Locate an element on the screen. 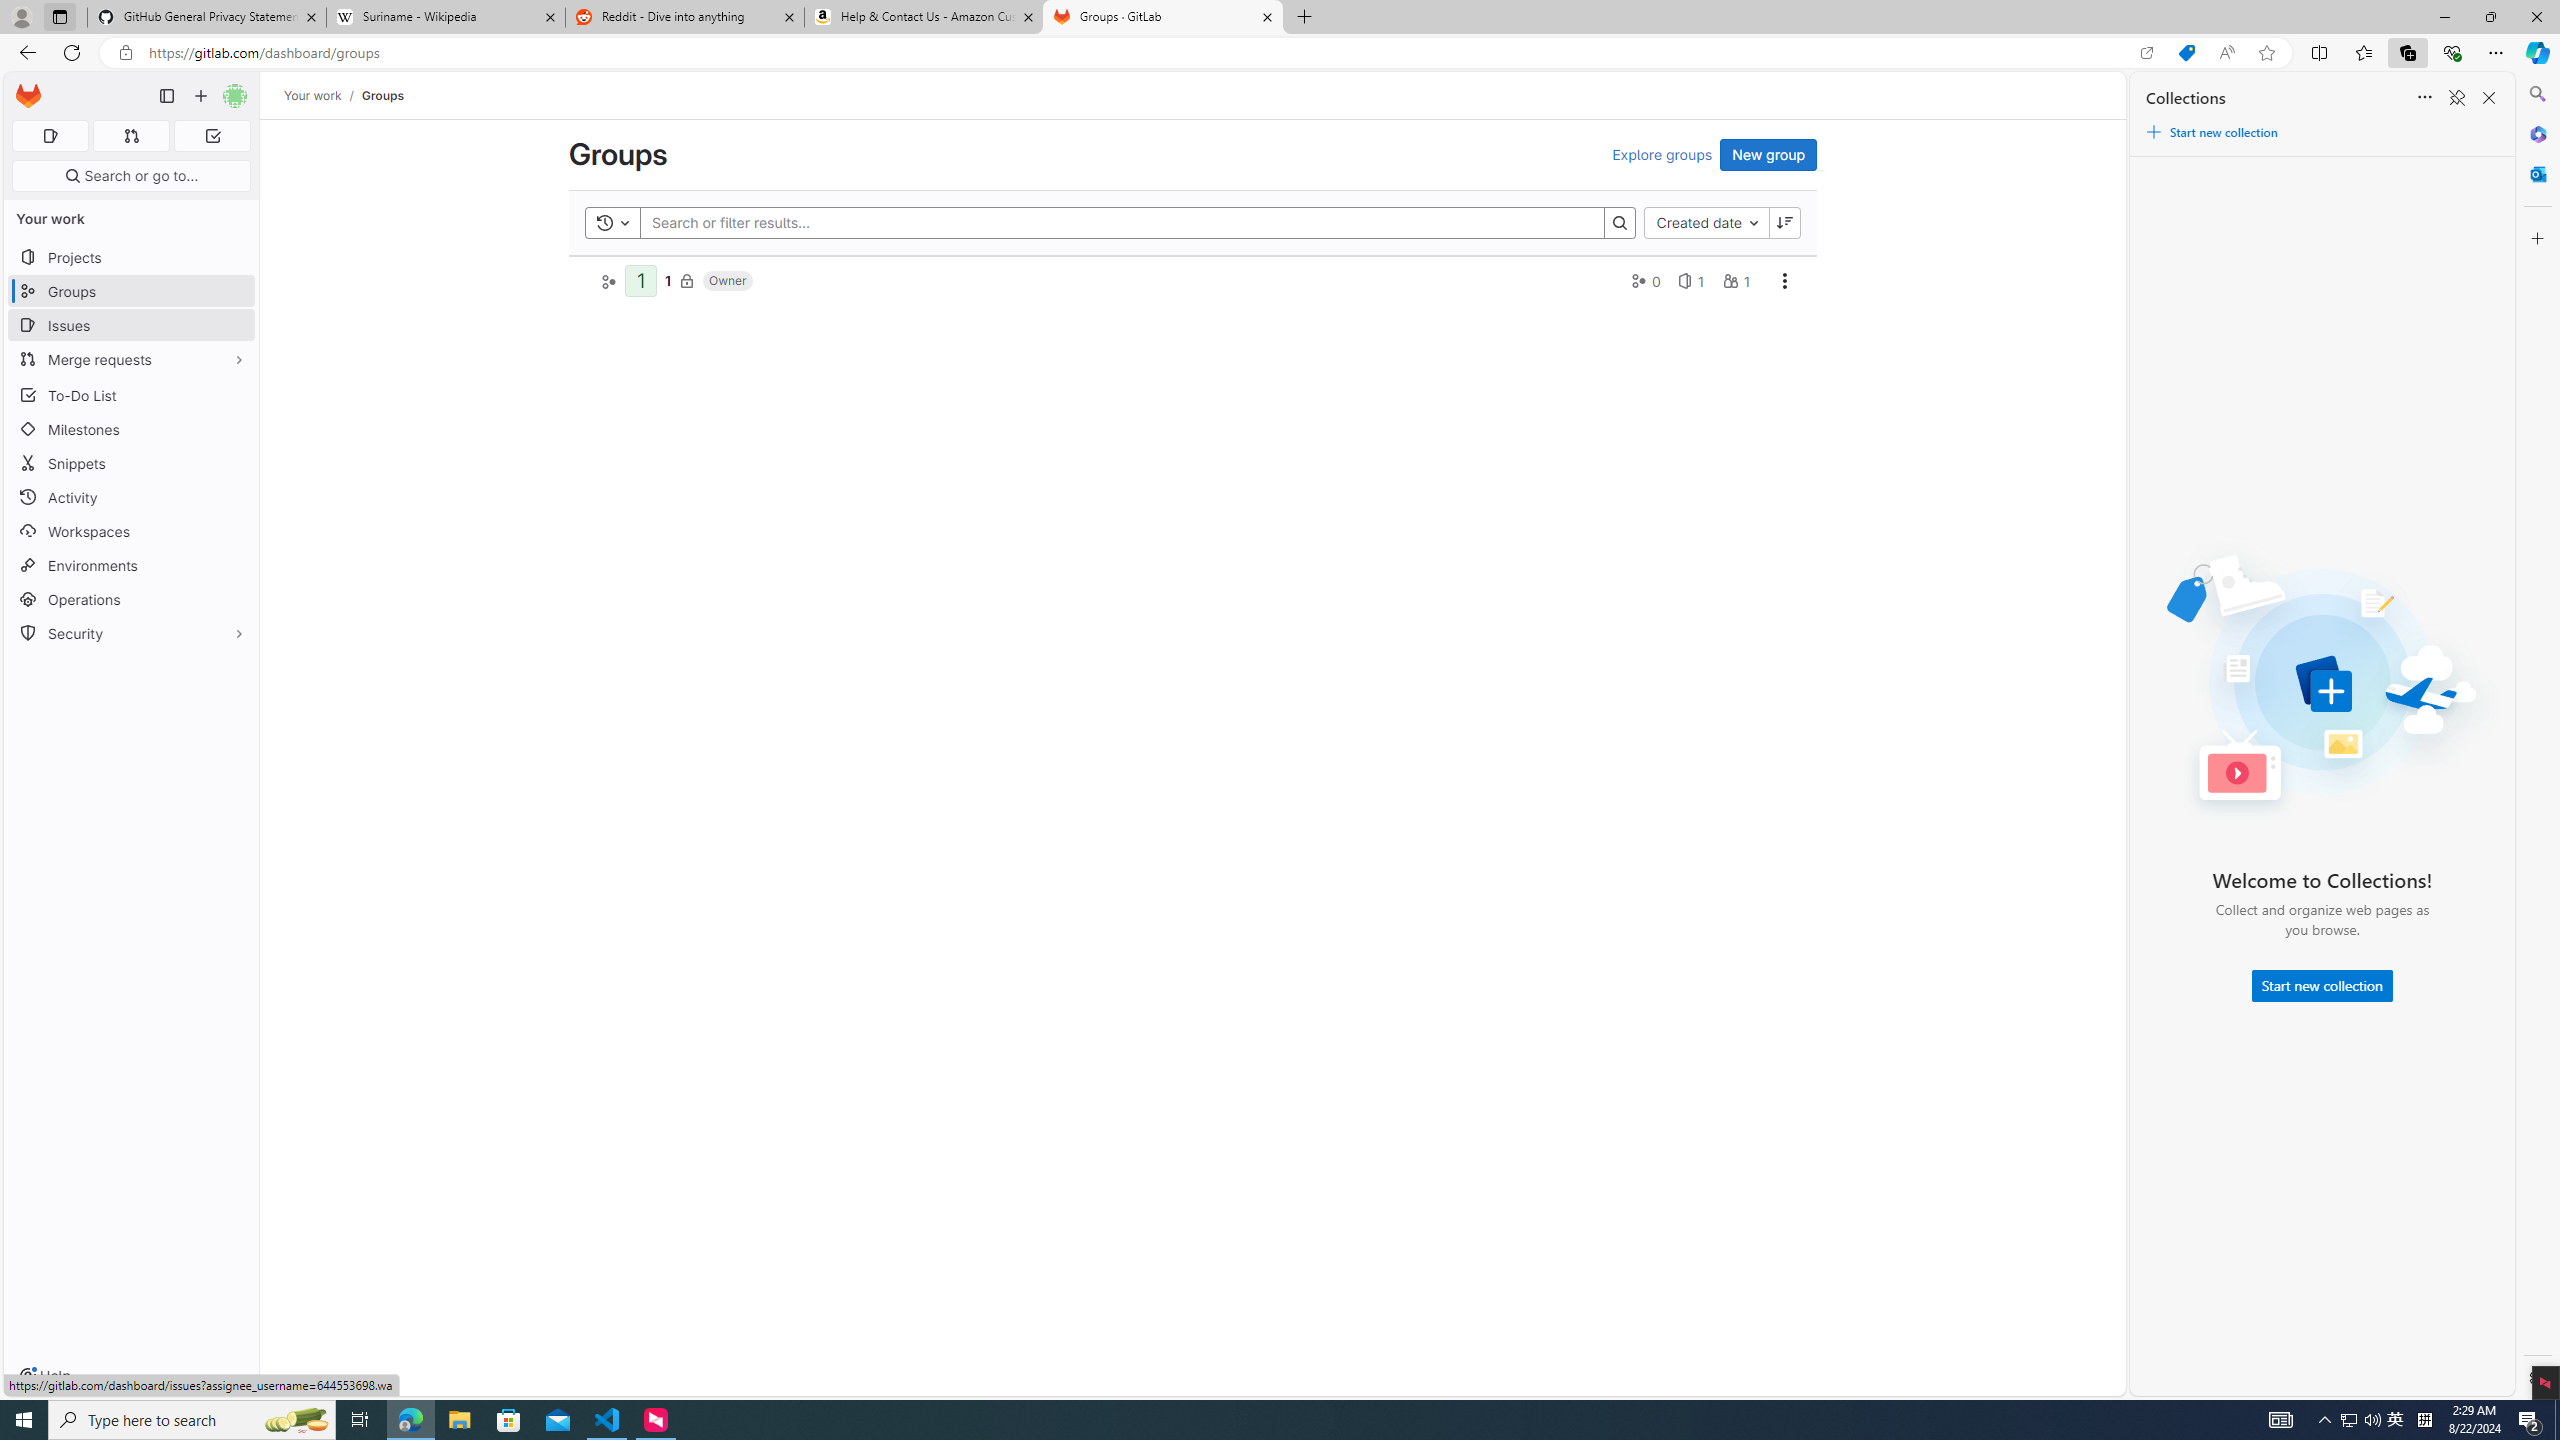  Security is located at coordinates (132, 632).